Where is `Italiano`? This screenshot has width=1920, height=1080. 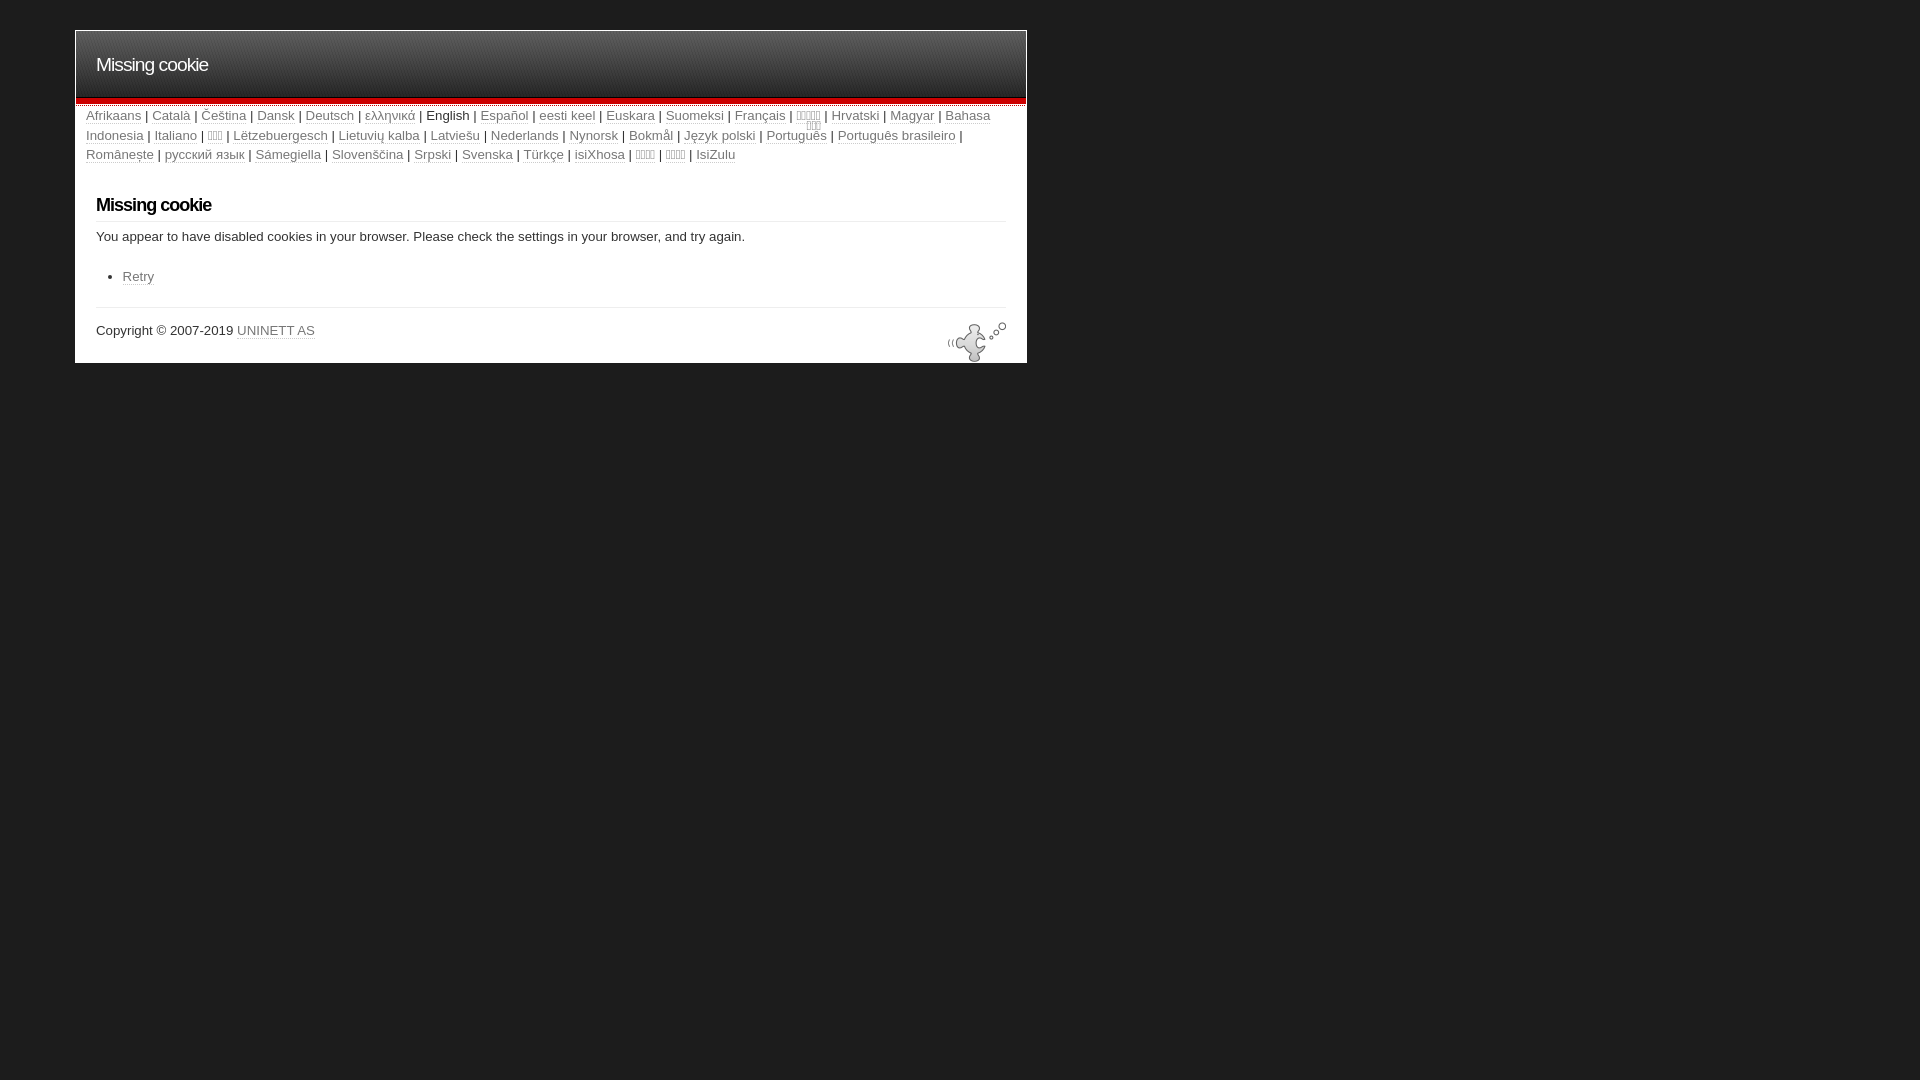
Italiano is located at coordinates (176, 136).